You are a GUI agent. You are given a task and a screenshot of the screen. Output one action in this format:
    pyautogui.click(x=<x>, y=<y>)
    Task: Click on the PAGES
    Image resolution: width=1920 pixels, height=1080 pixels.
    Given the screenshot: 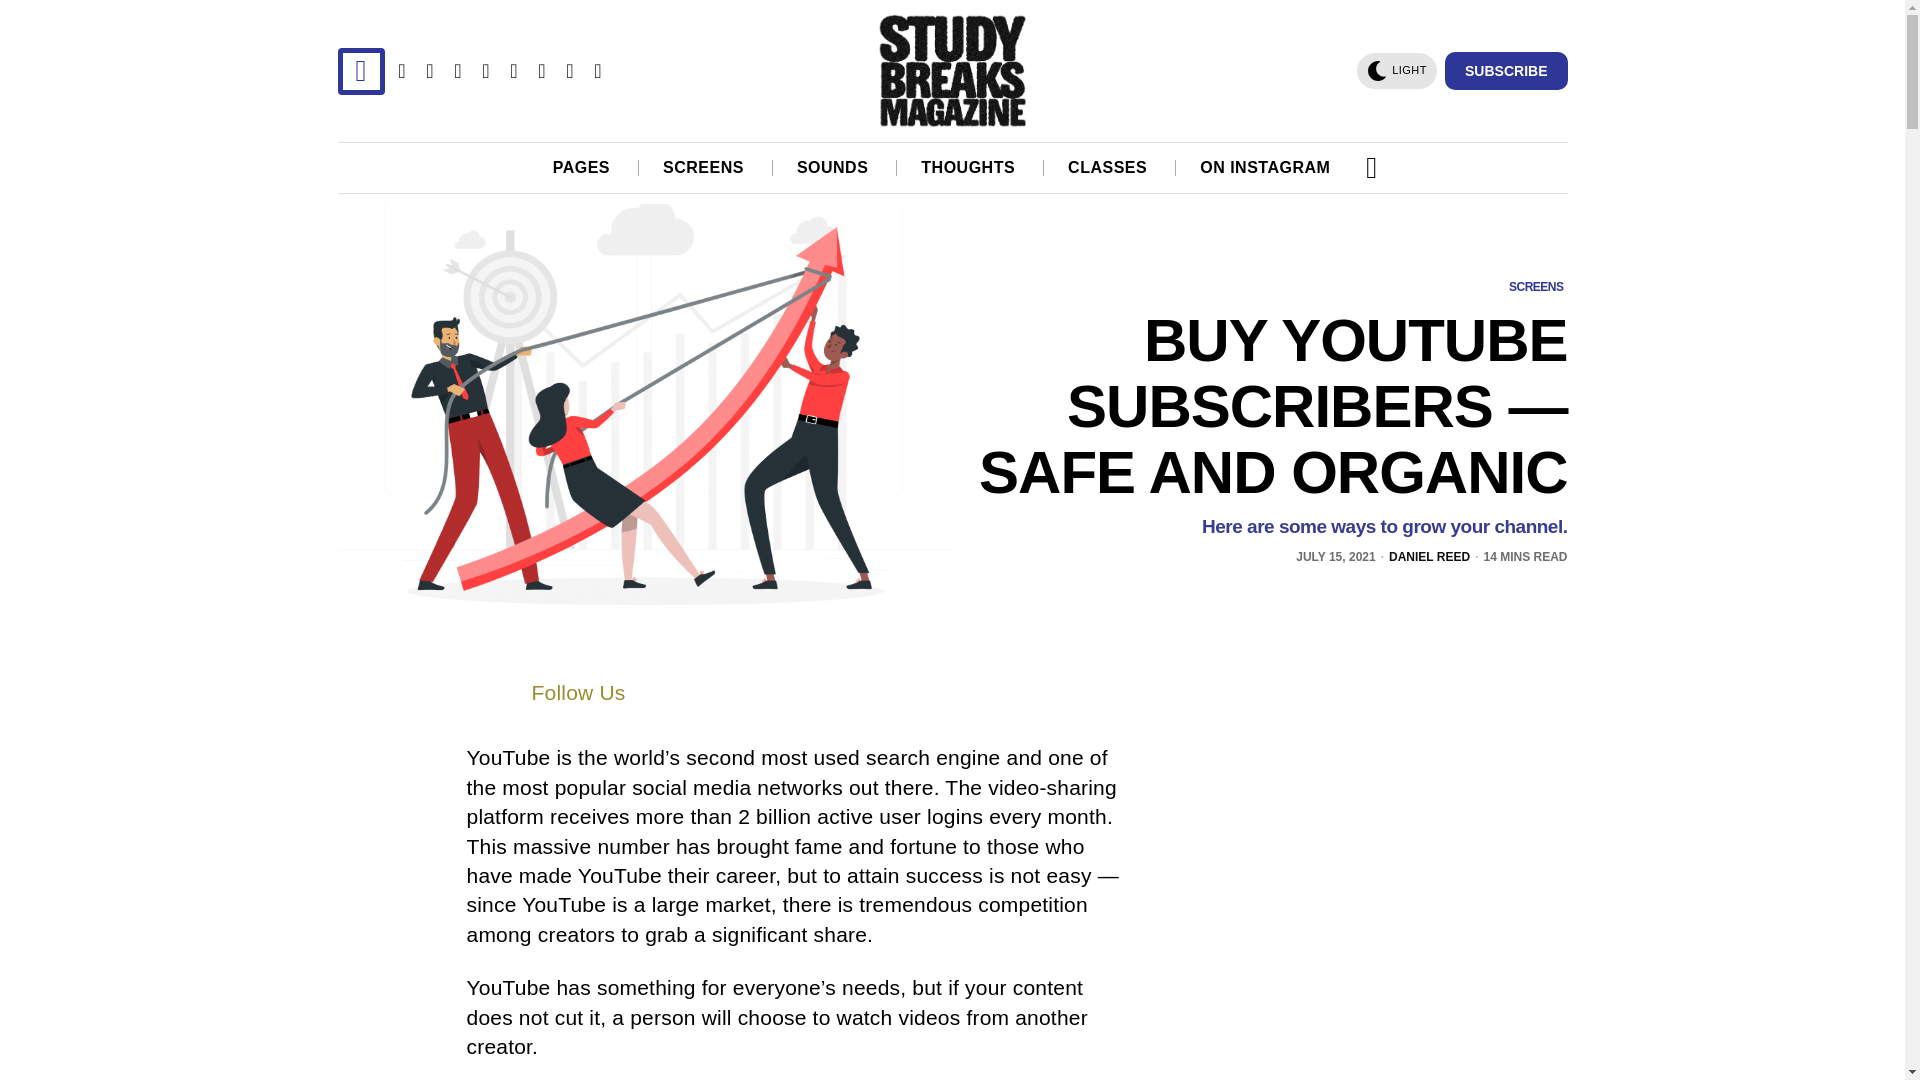 What is the action you would take?
    pyautogui.click(x=582, y=167)
    